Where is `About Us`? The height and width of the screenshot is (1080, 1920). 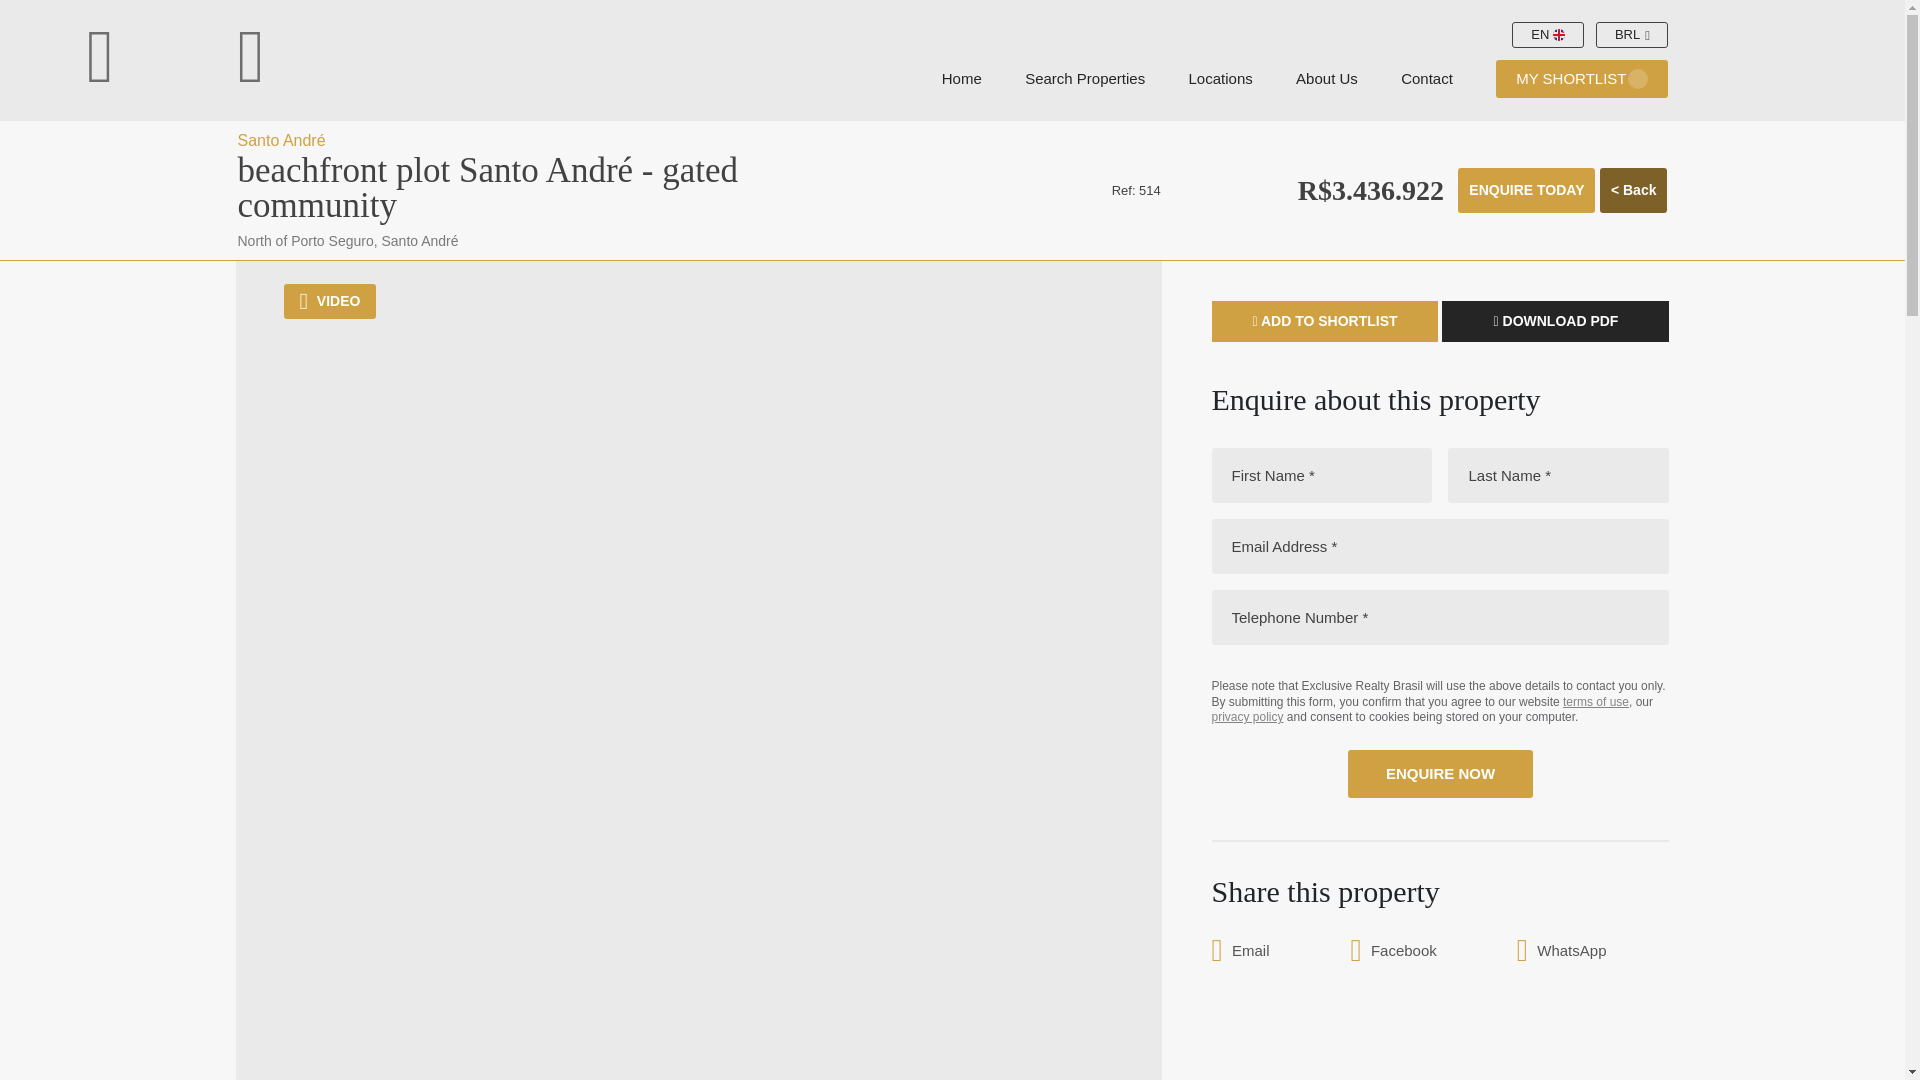 About Us is located at coordinates (1326, 80).